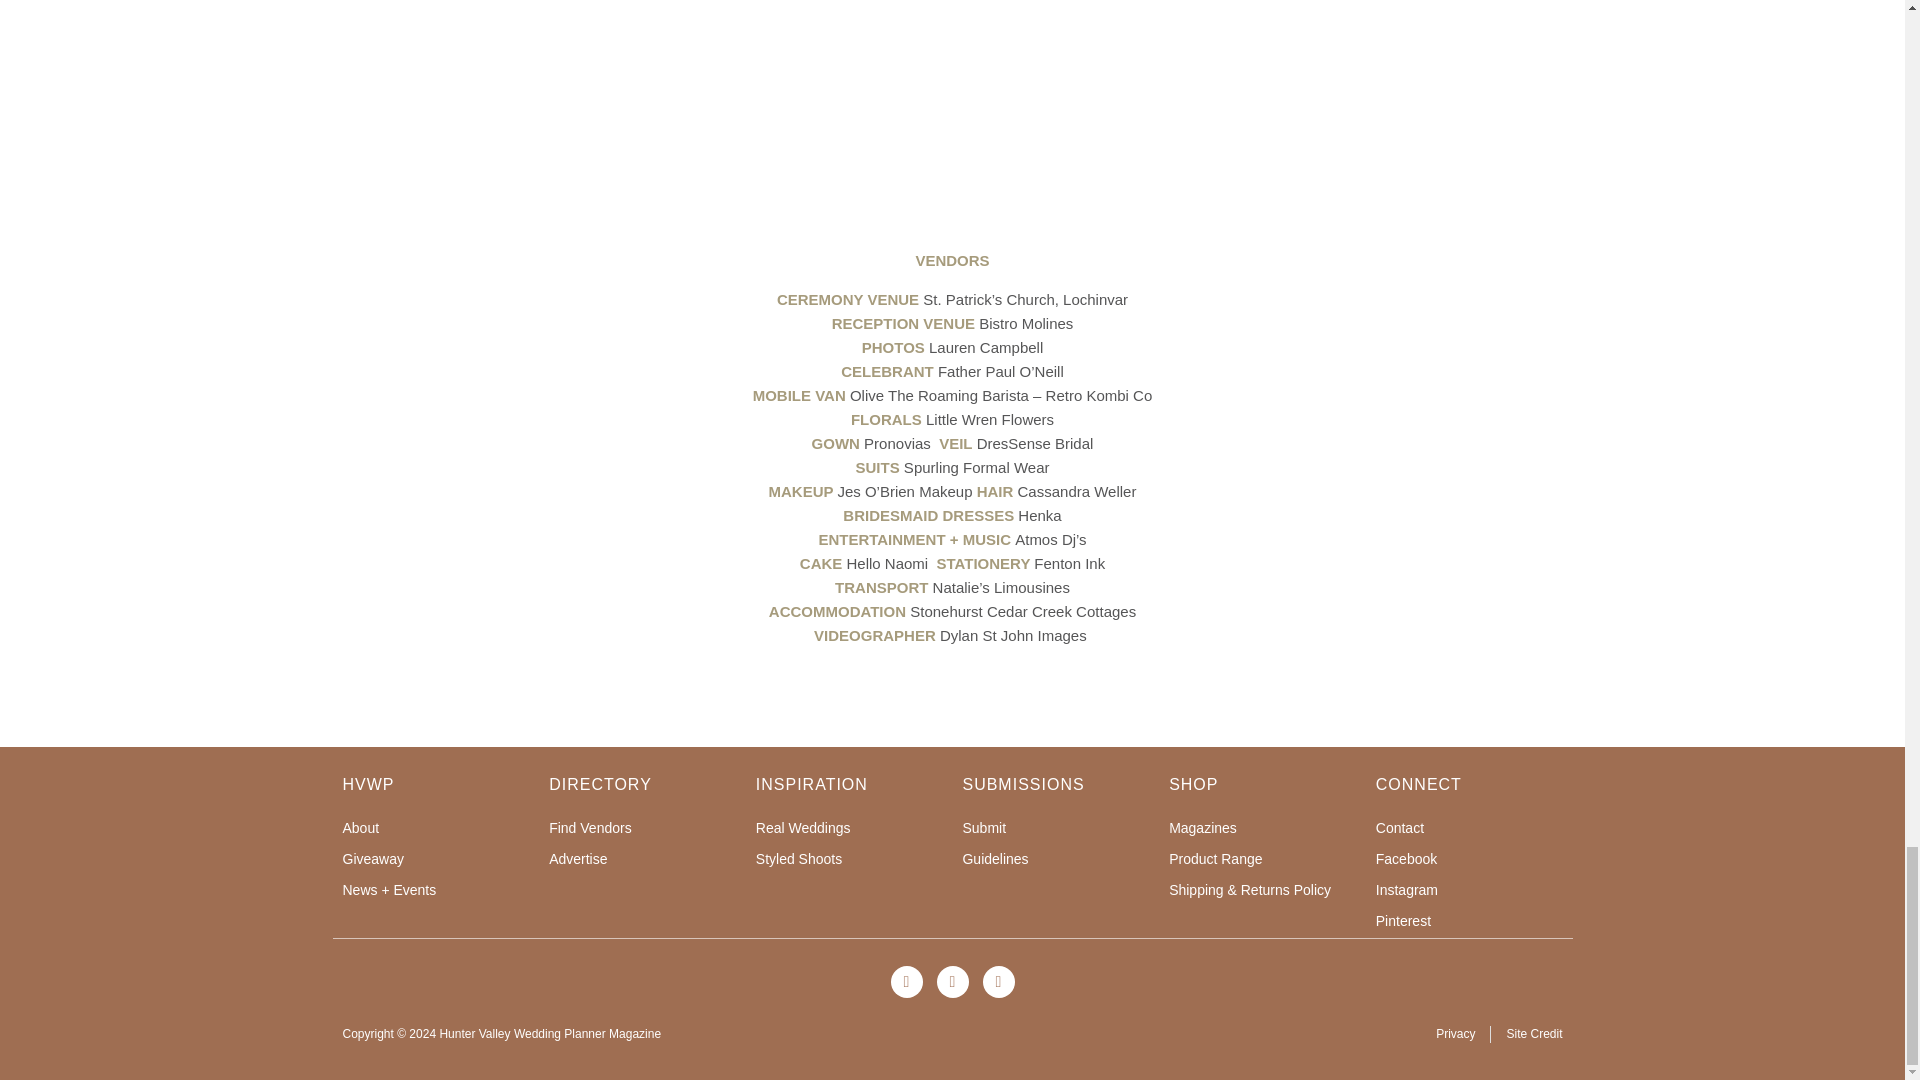  Describe the element at coordinates (1262, 828) in the screenshot. I see `Magazines` at that location.